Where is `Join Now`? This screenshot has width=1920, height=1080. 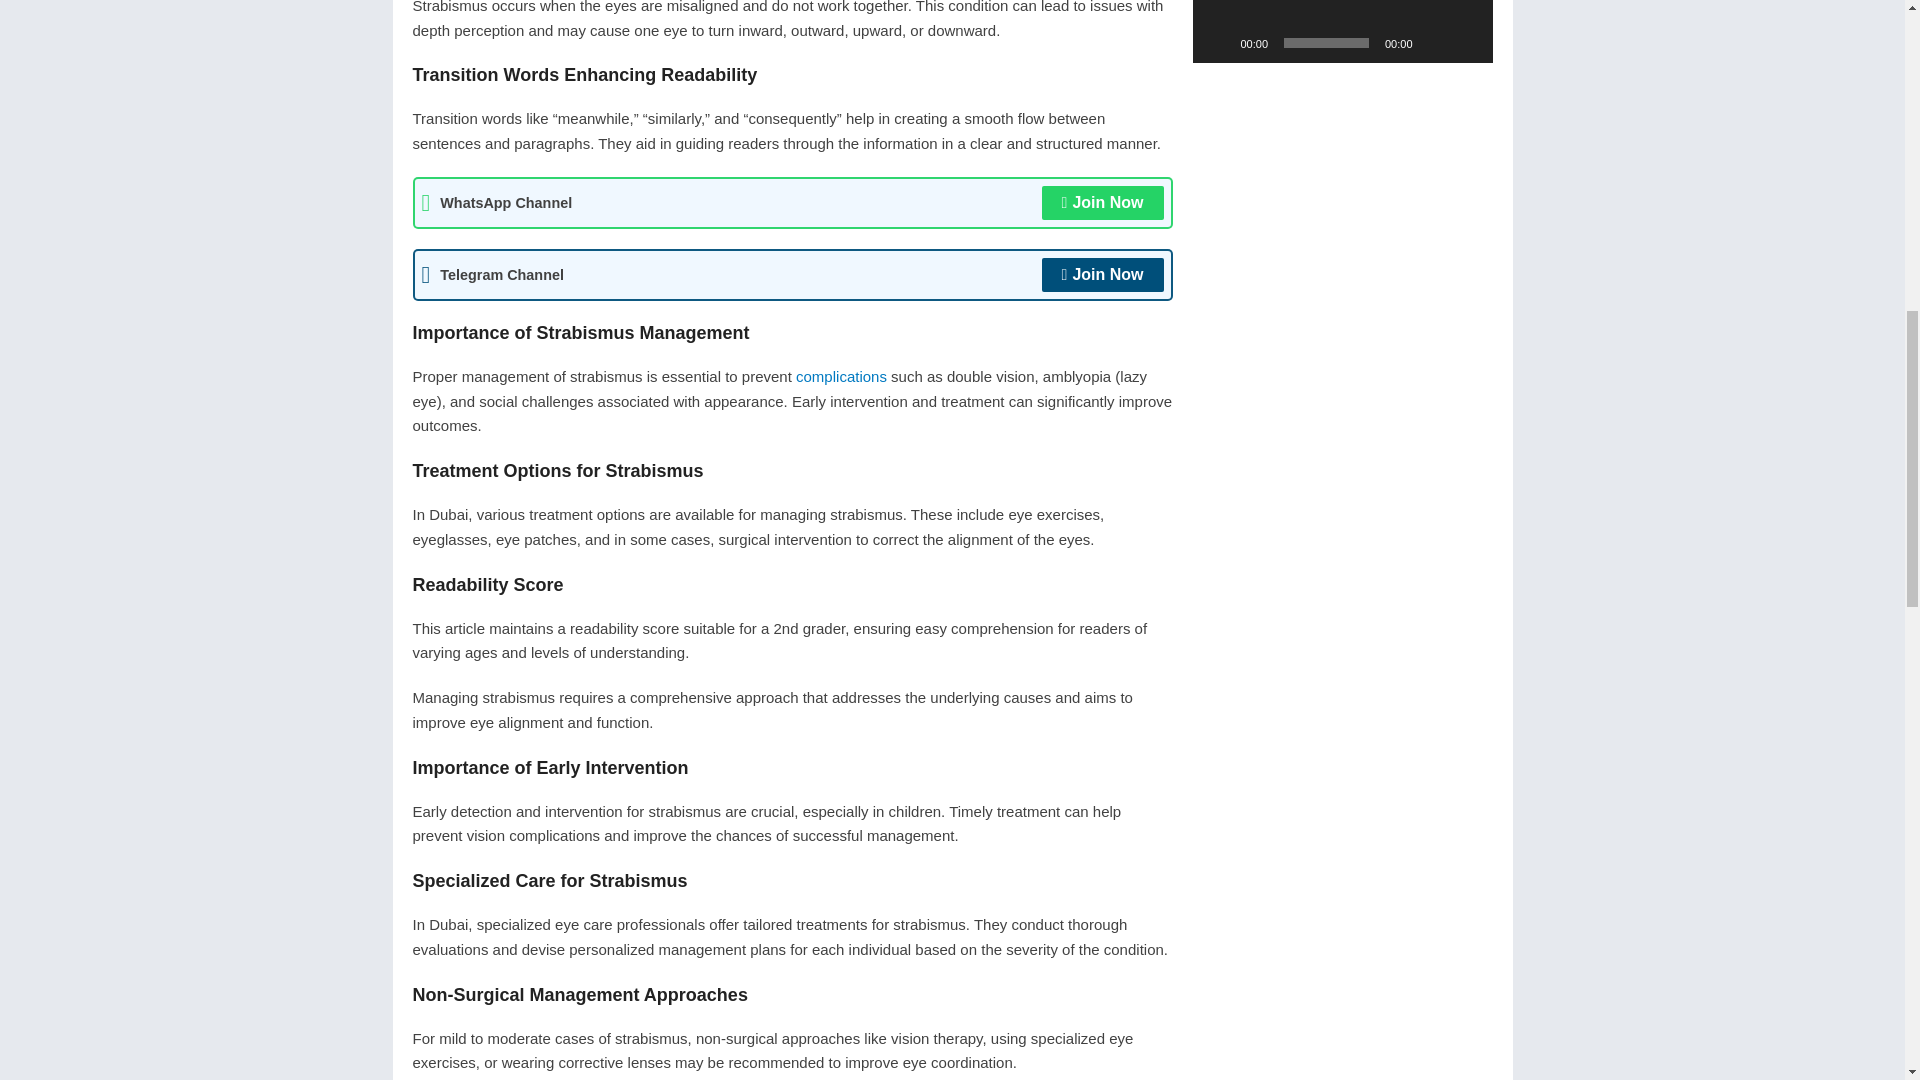 Join Now is located at coordinates (1102, 202).